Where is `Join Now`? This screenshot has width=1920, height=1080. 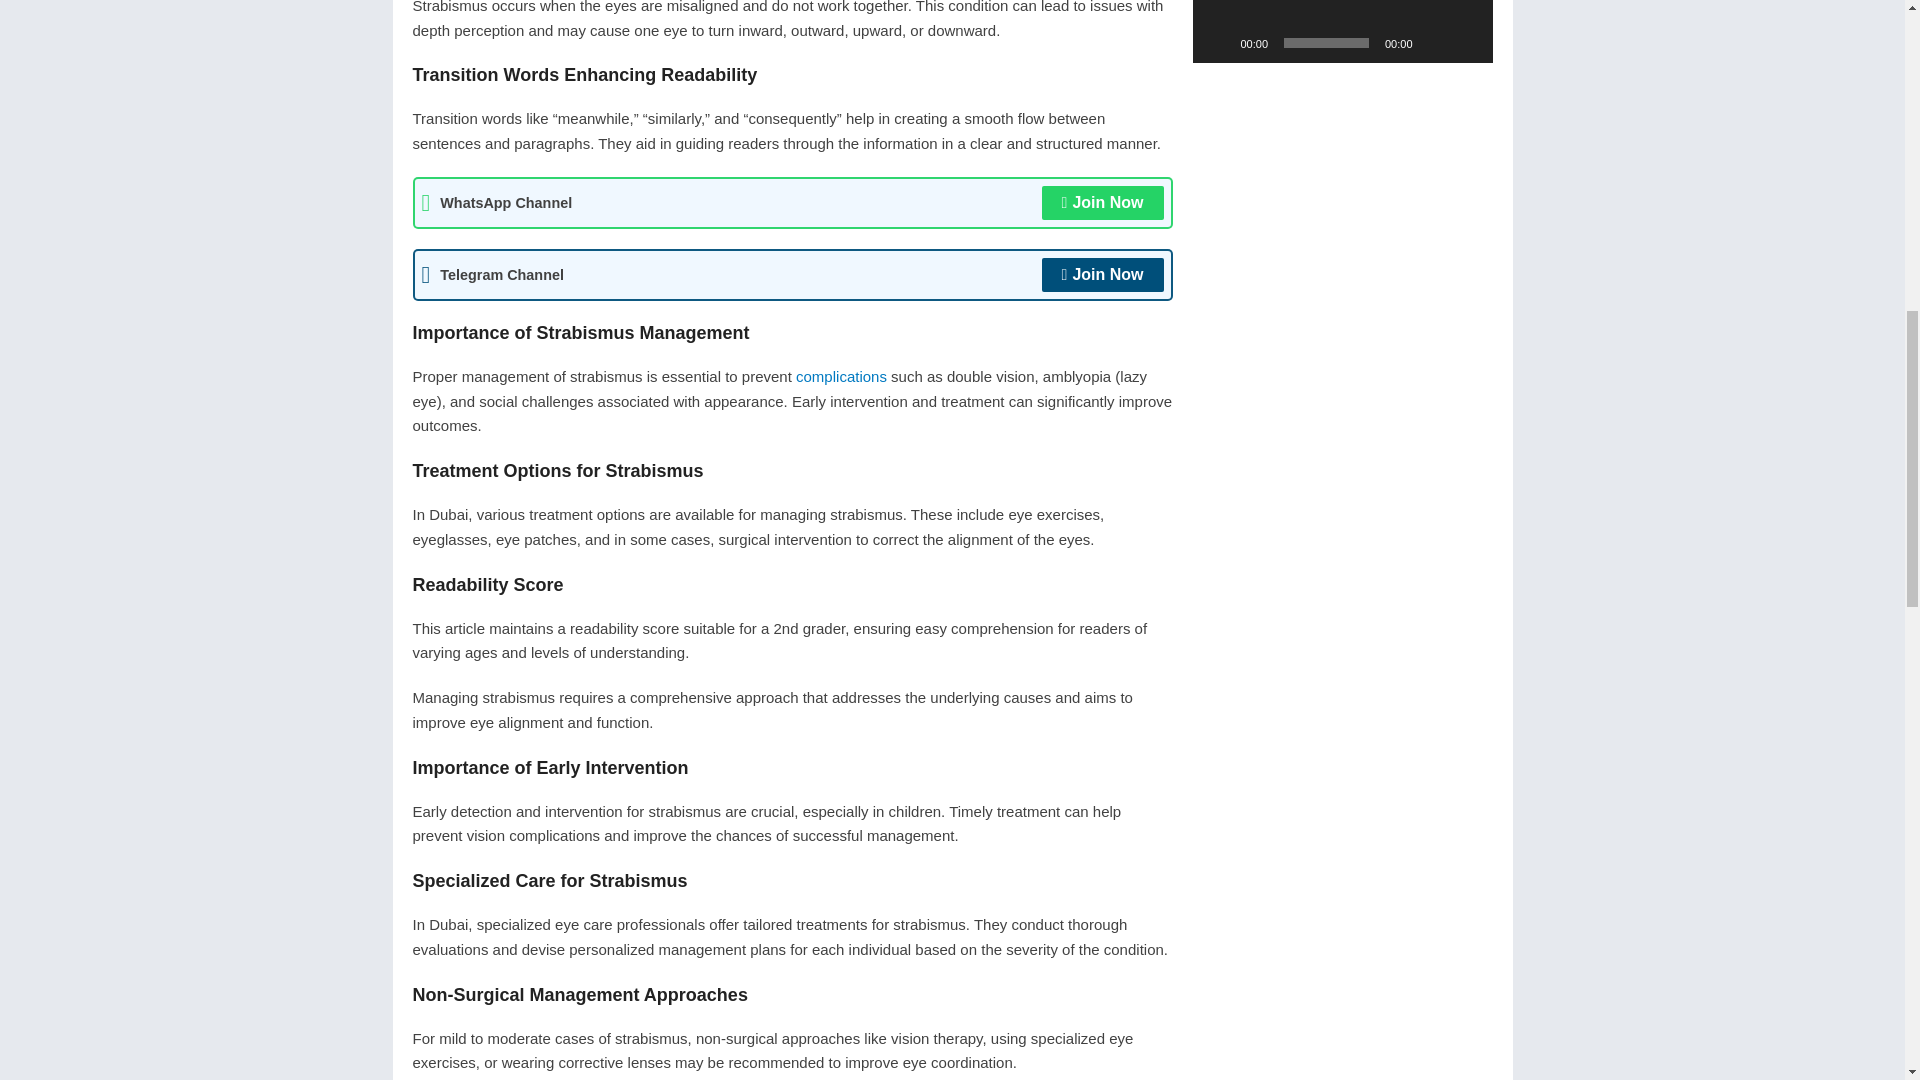 Join Now is located at coordinates (1102, 202).